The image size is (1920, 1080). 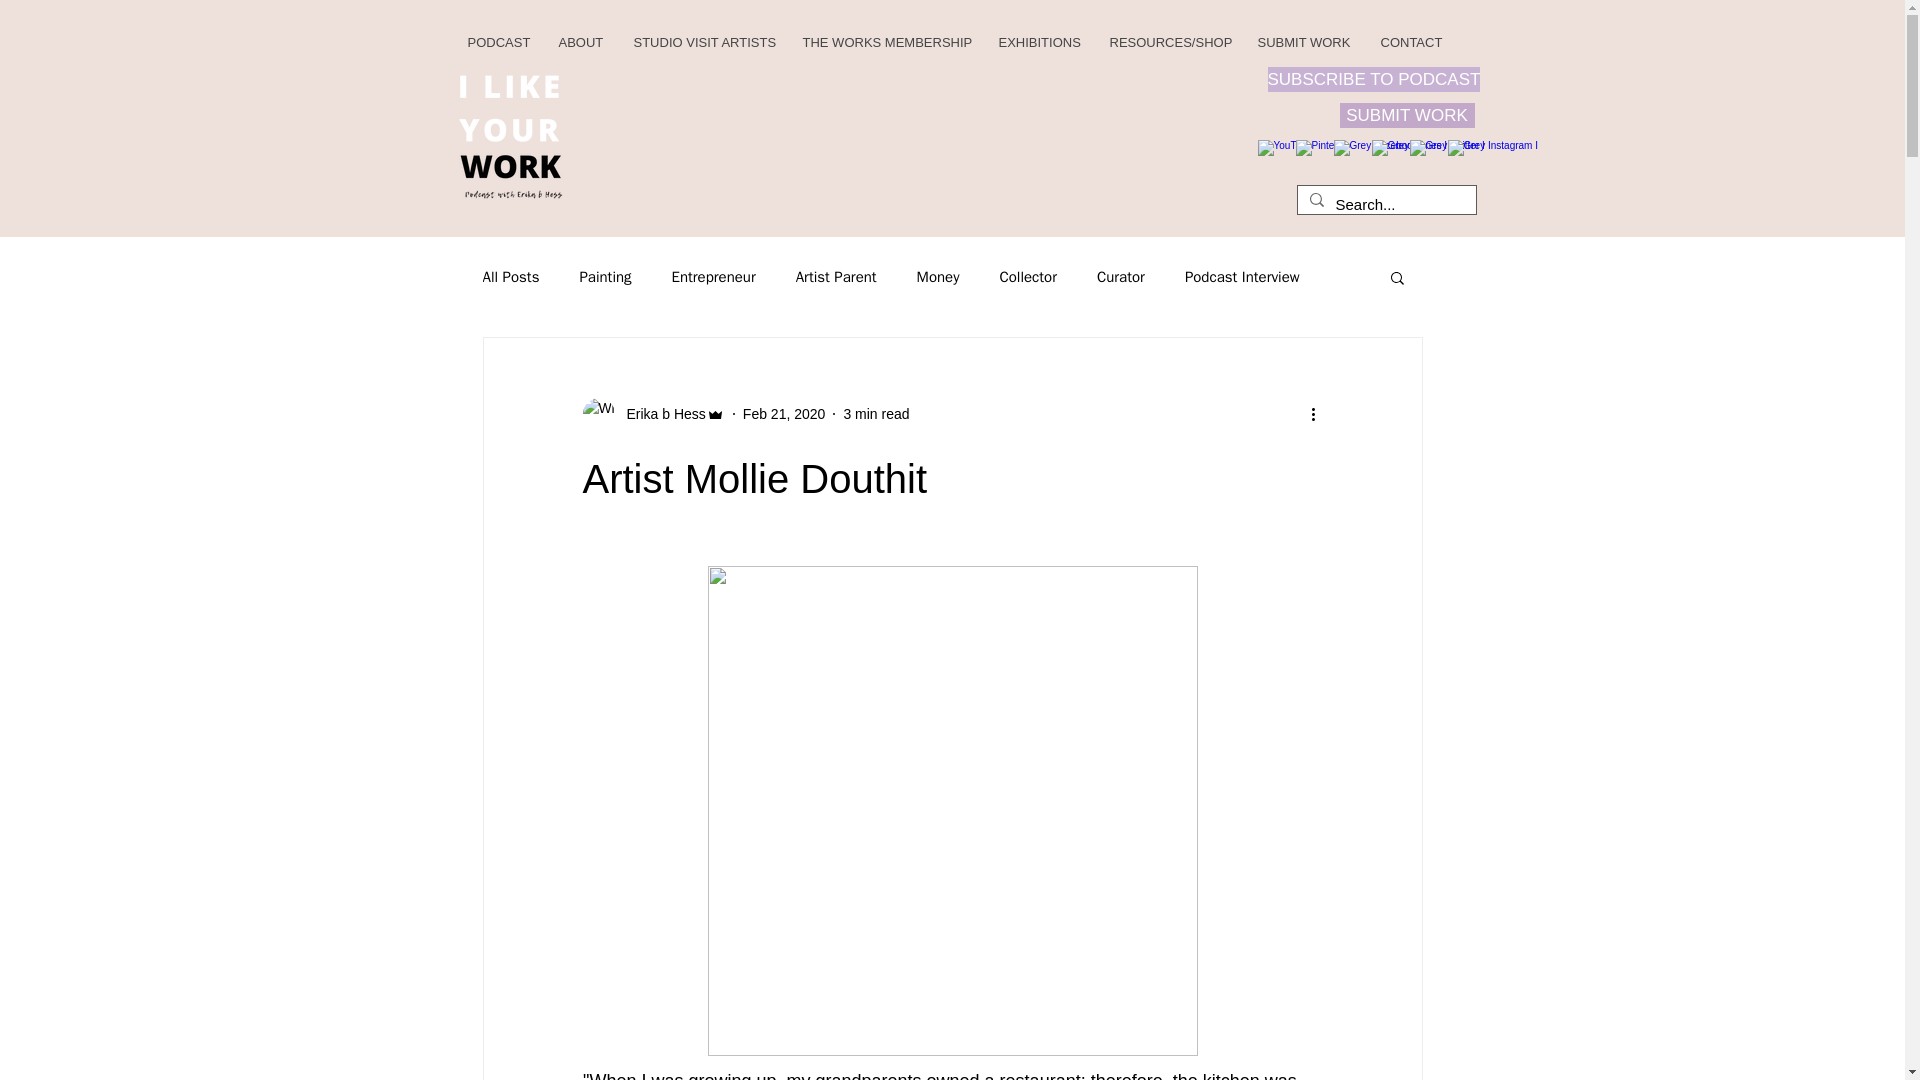 What do you see at coordinates (883, 42) in the screenshot?
I see `THE WORKS MEMBERSHIP` at bounding box center [883, 42].